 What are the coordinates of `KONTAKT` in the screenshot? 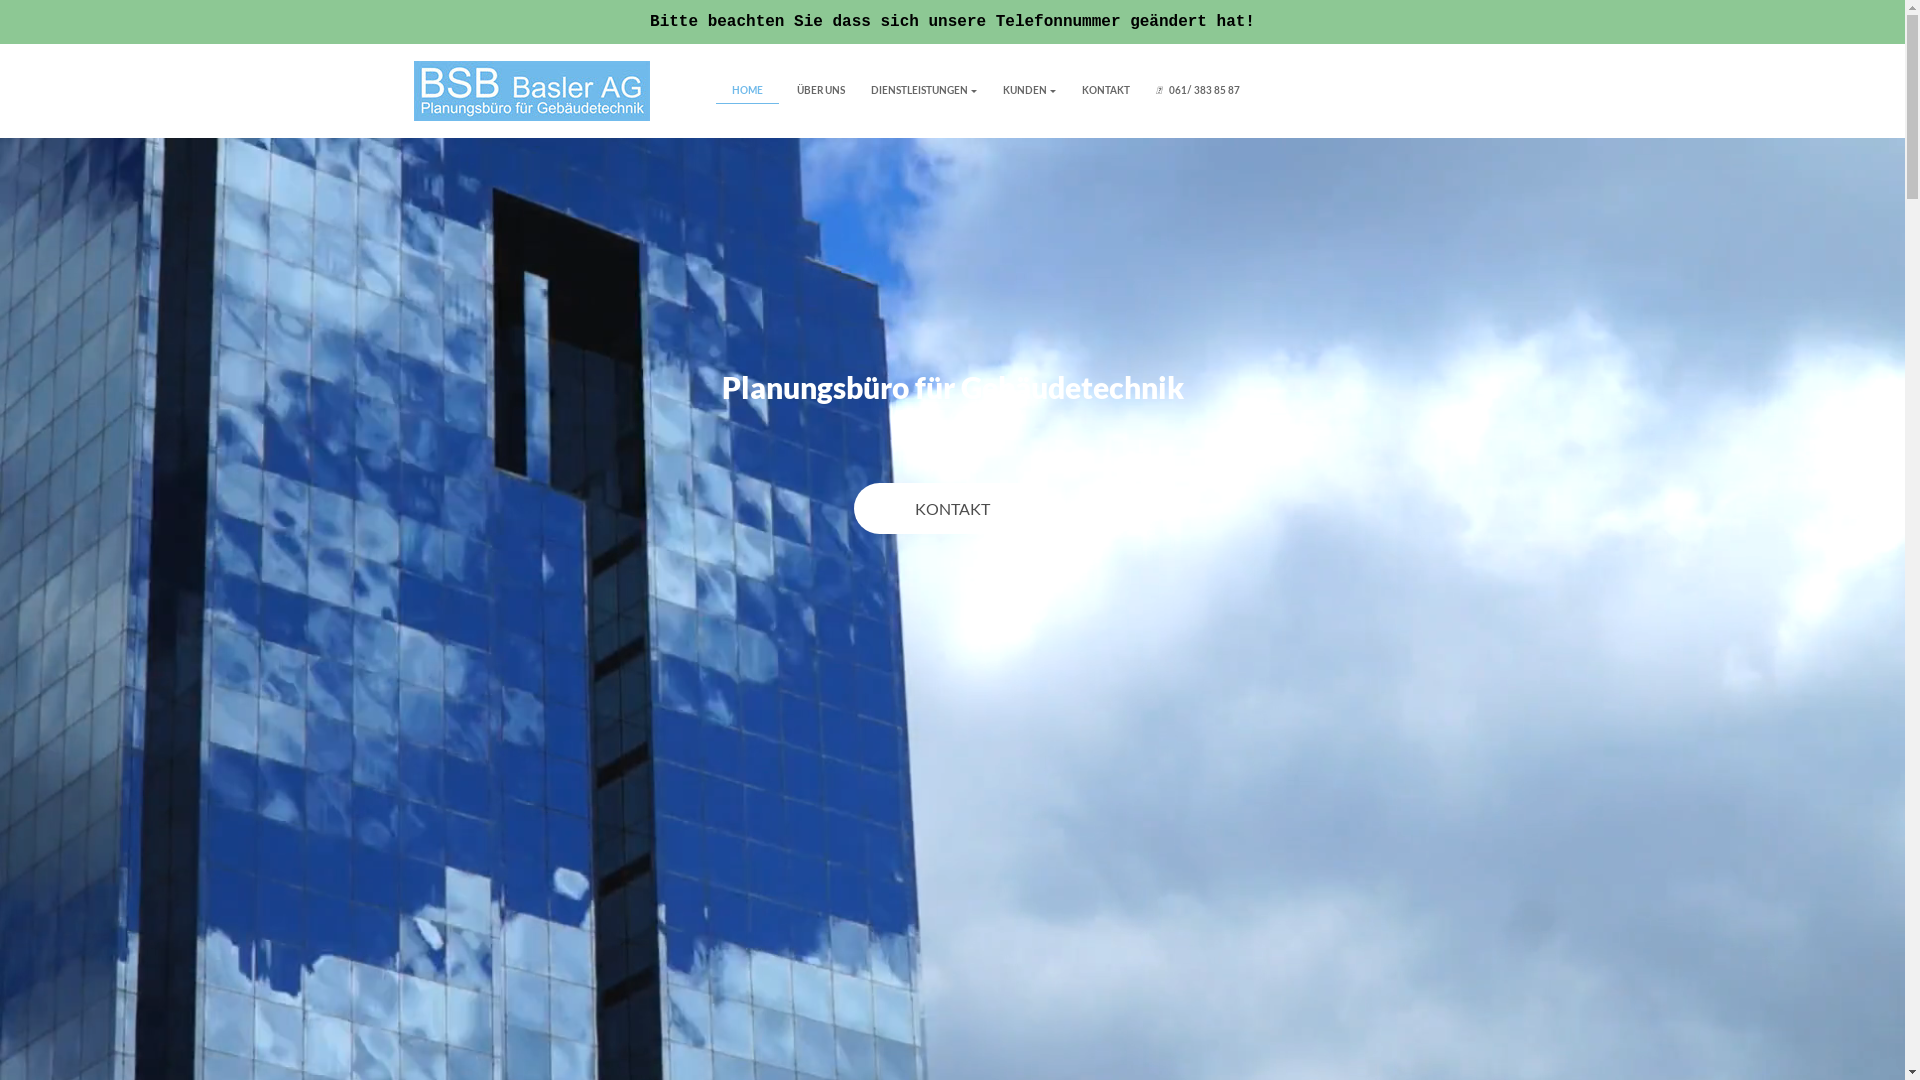 It's located at (952, 508).